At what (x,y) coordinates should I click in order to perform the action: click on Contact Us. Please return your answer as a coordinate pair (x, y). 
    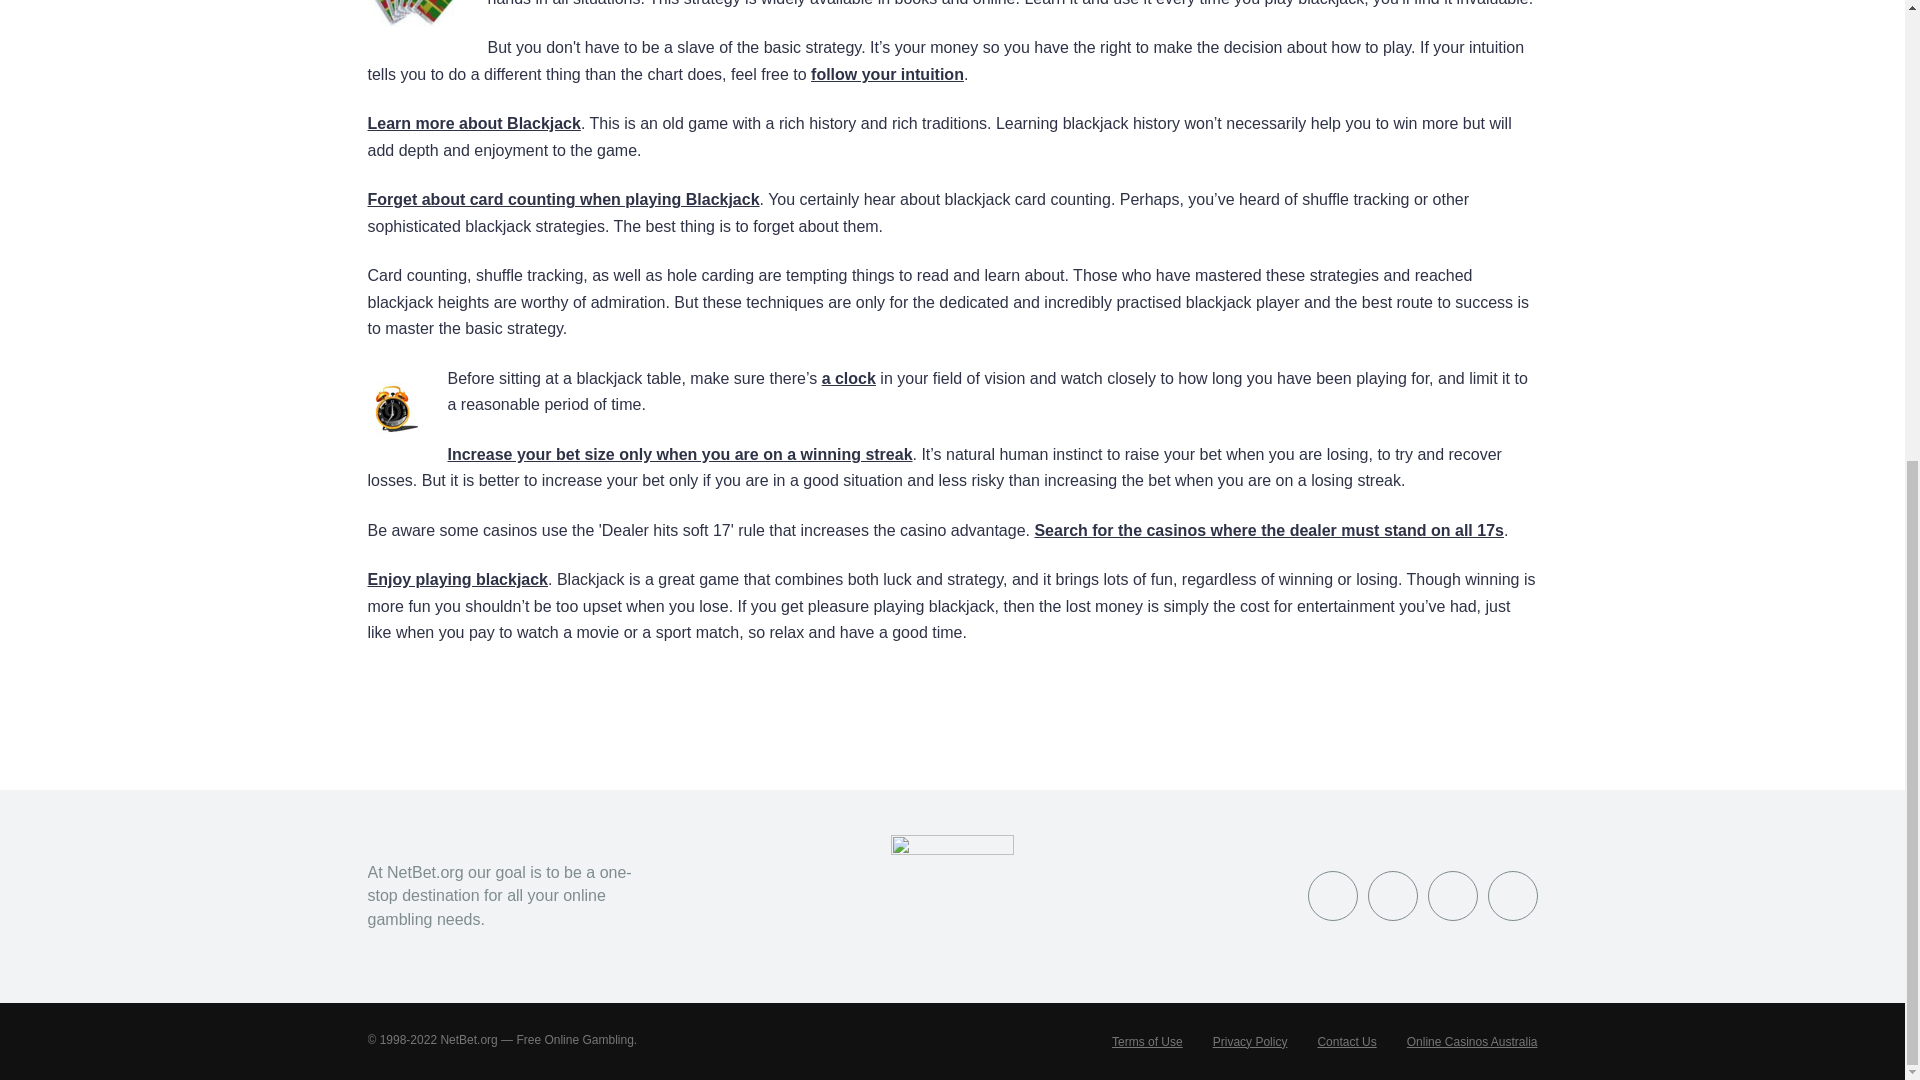
    Looking at the image, I should click on (1346, 1041).